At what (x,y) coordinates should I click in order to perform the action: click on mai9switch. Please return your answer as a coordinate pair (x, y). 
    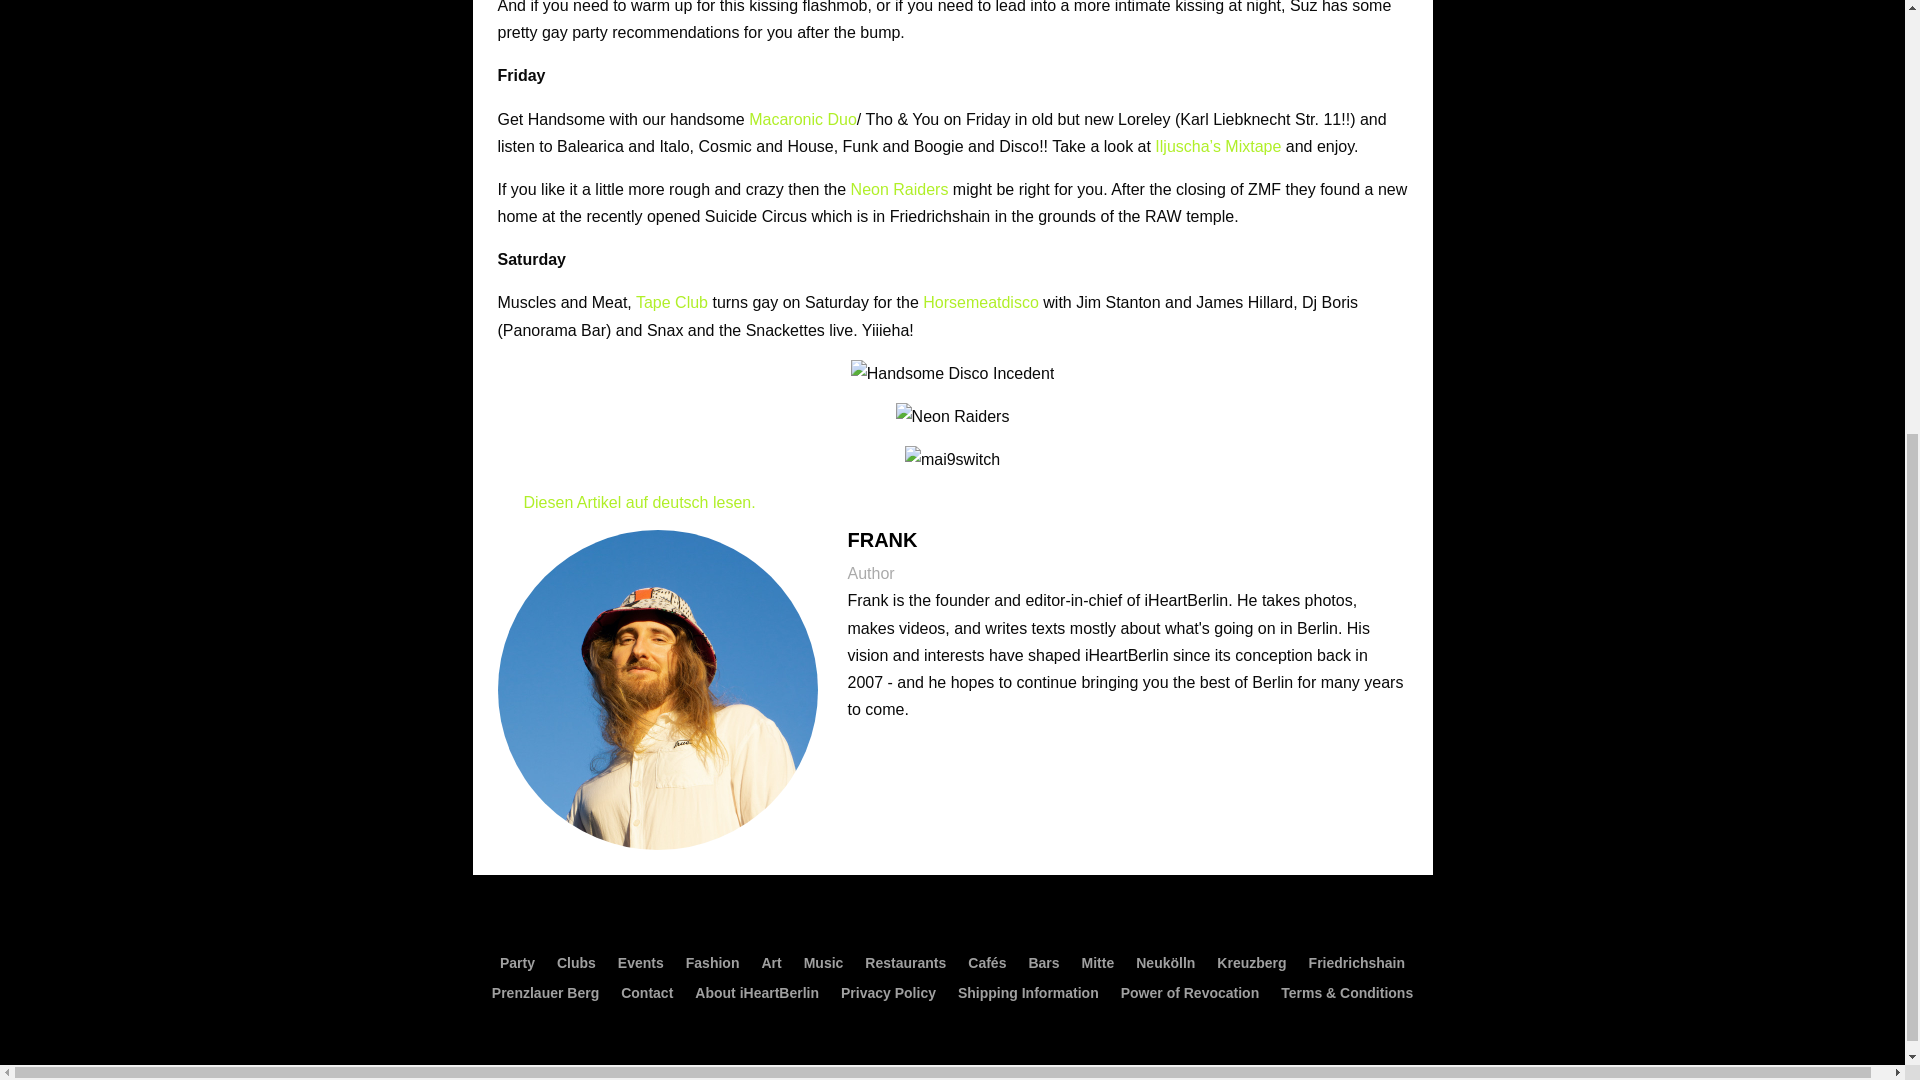
    Looking at the image, I should click on (952, 460).